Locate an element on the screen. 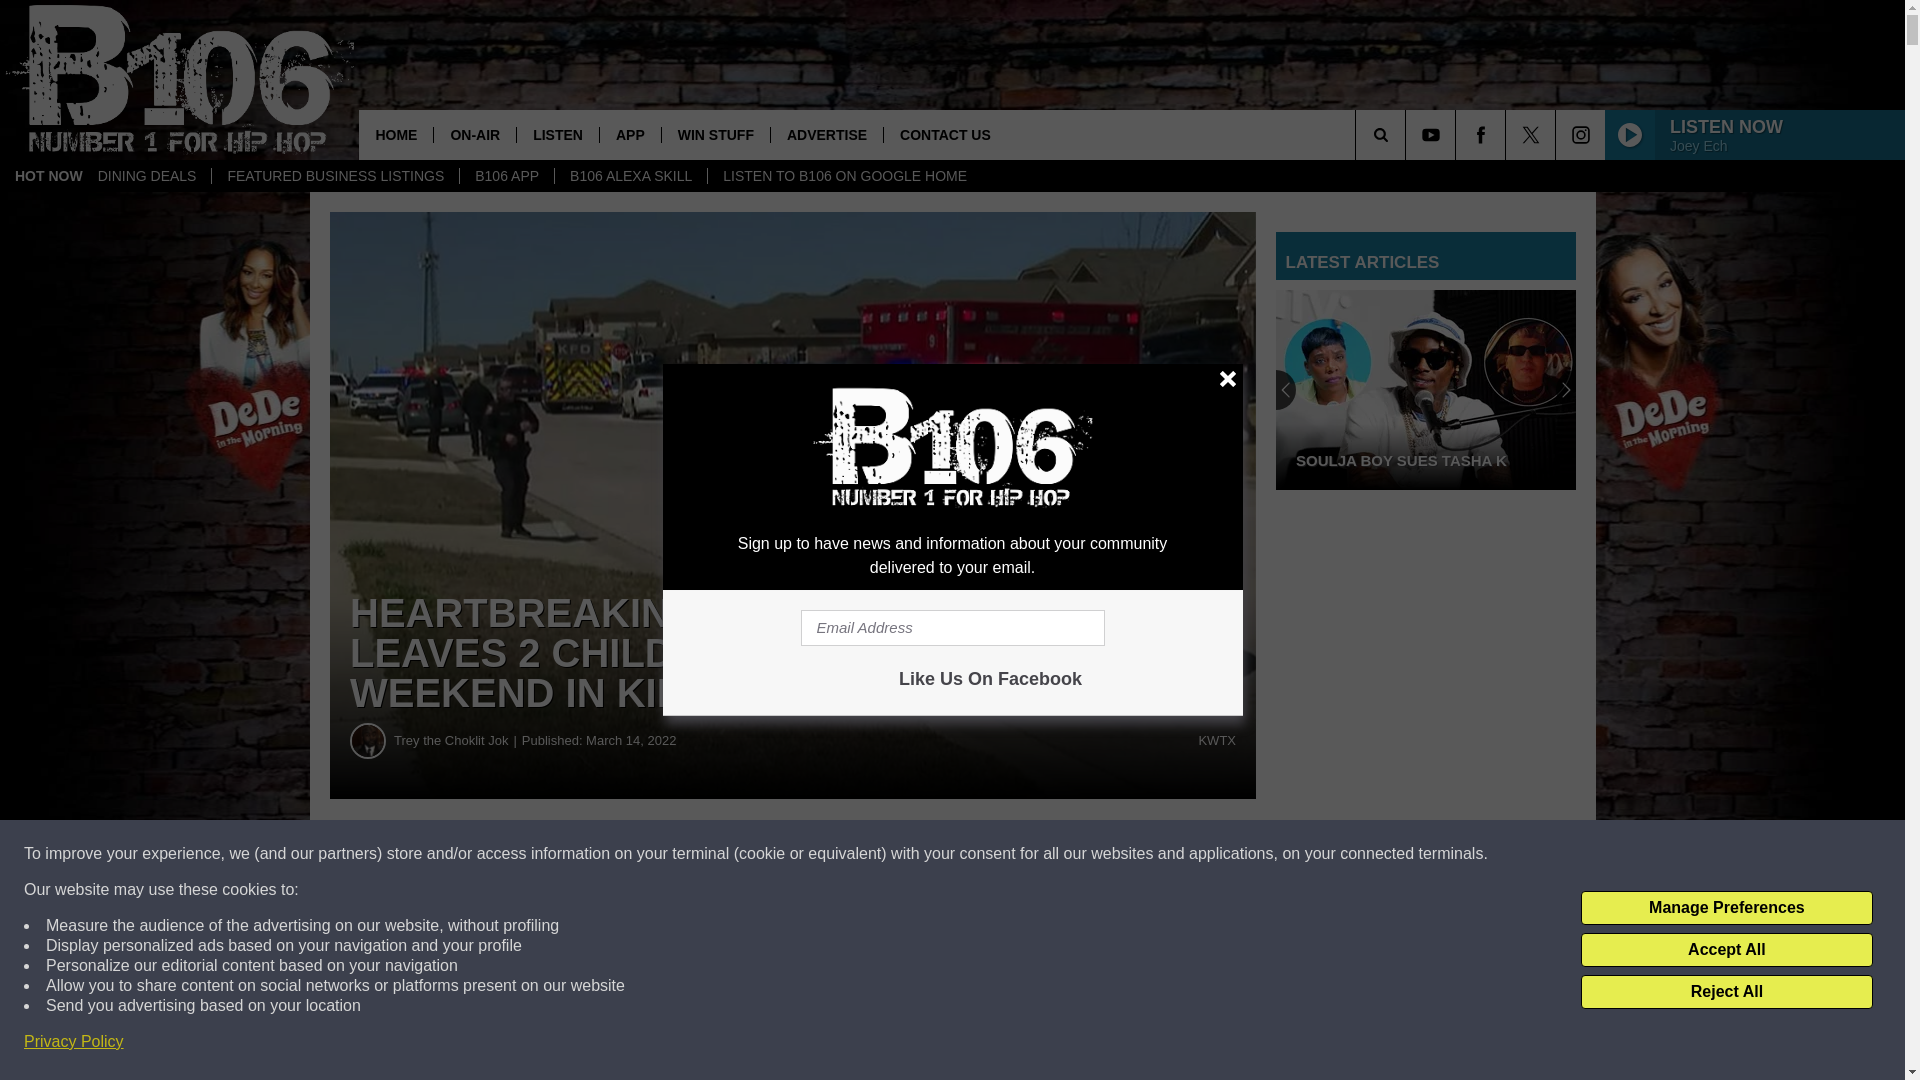  HOME is located at coordinates (396, 134).